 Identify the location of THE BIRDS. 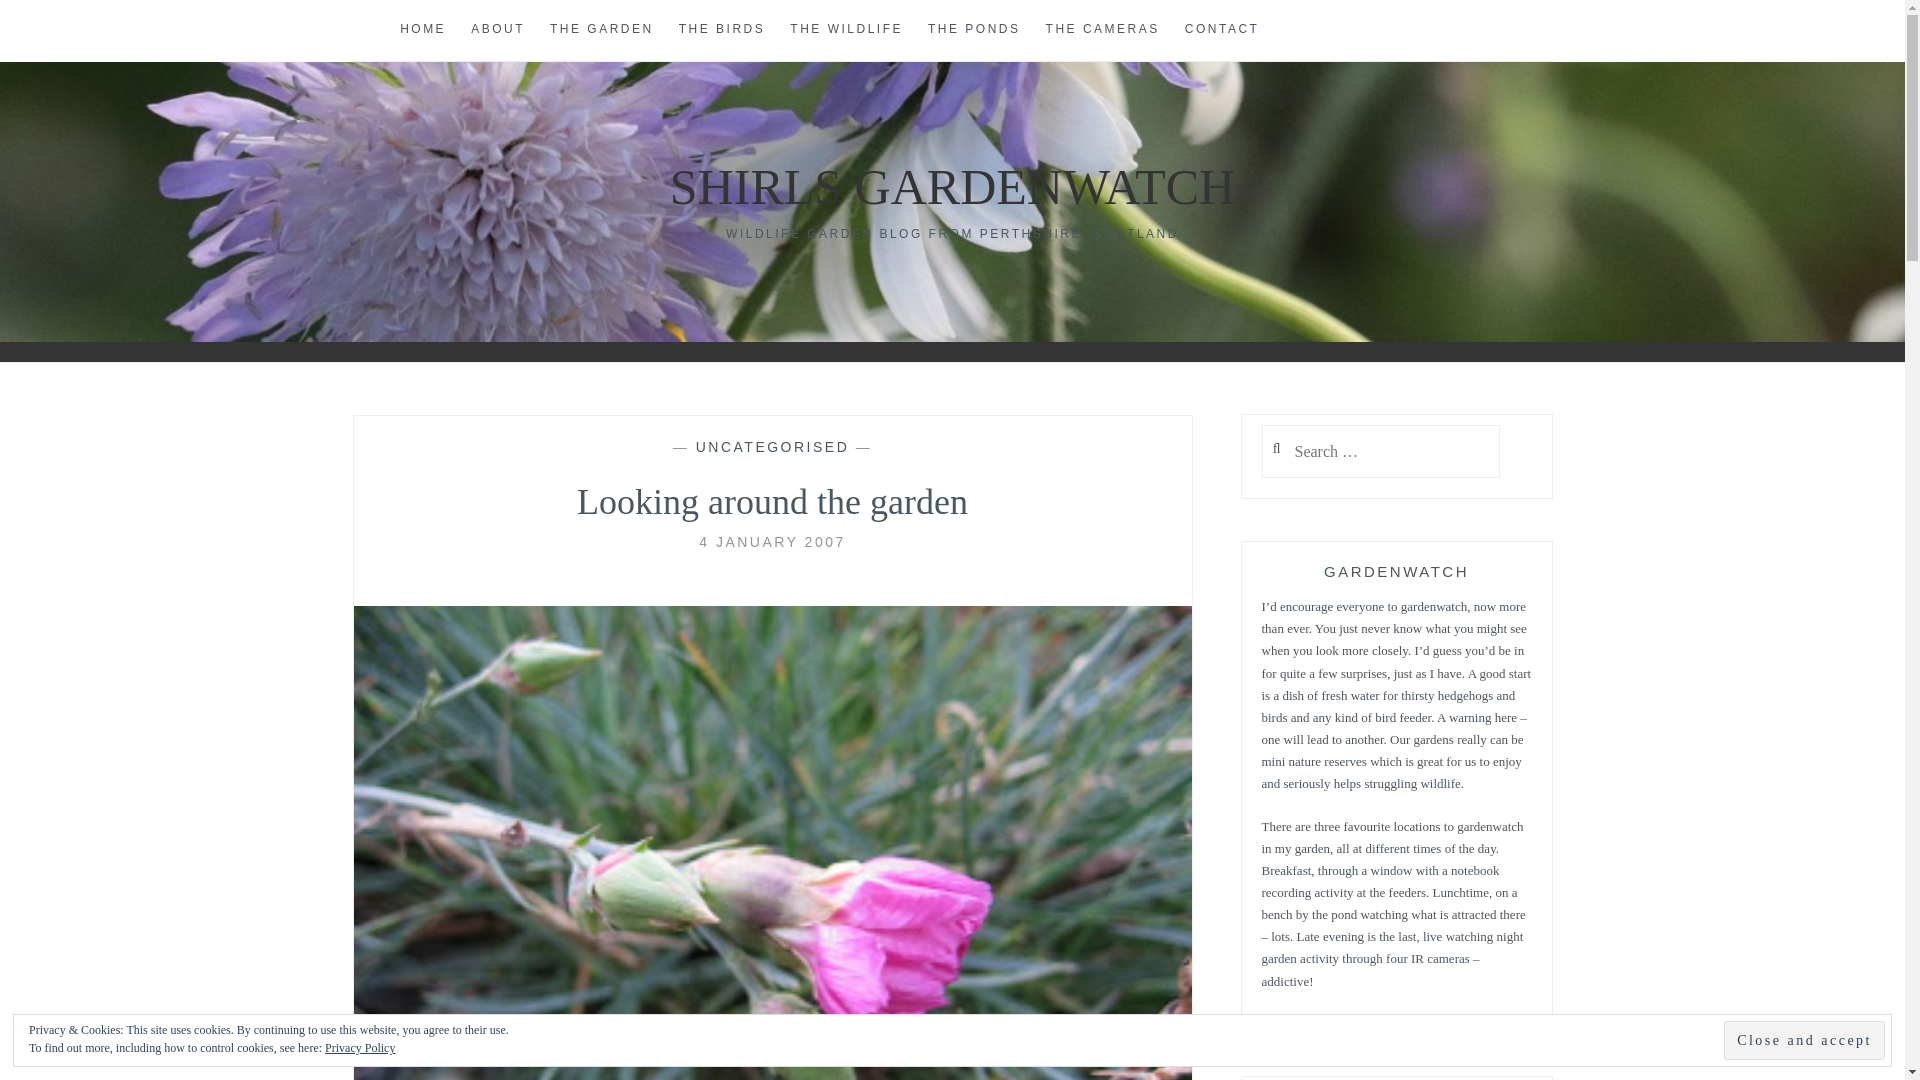
(722, 30).